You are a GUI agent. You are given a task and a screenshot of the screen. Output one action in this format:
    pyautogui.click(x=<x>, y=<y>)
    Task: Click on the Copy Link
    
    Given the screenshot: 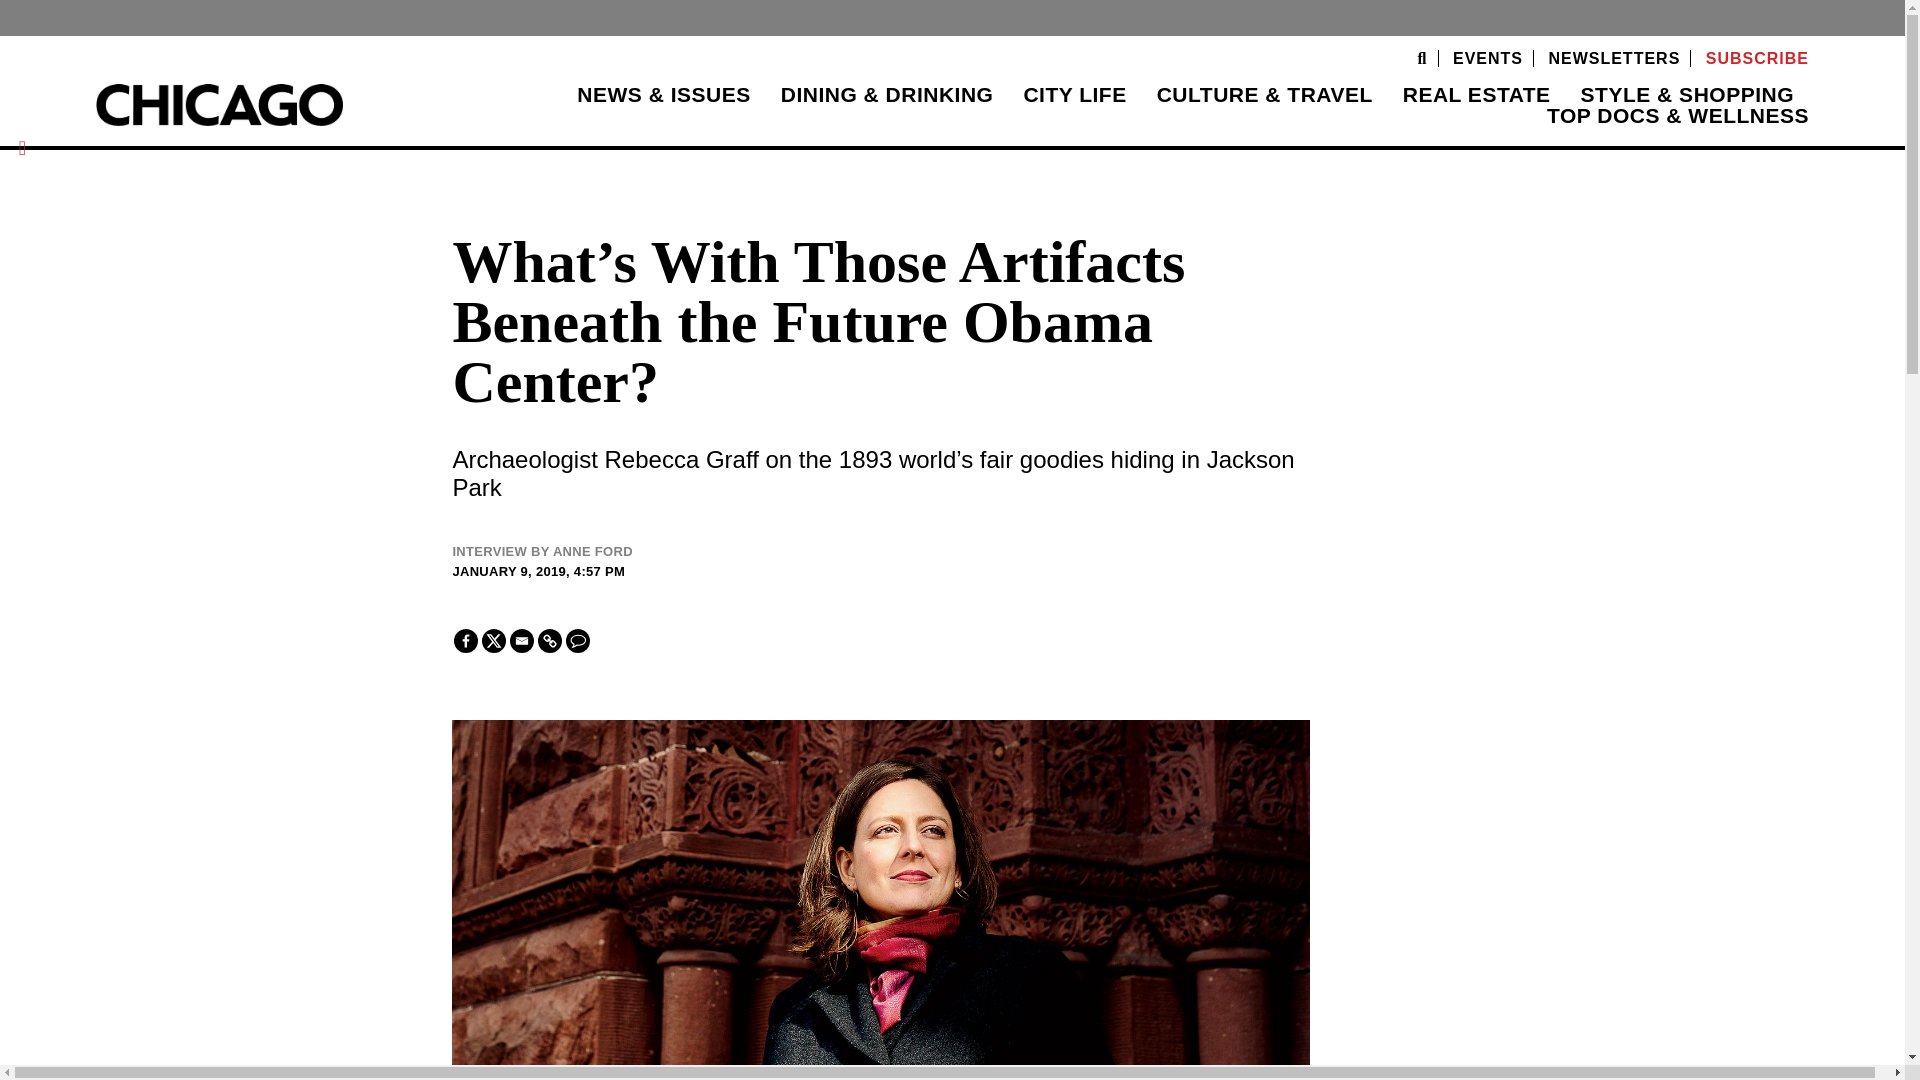 What is the action you would take?
    pyautogui.click(x=550, y=640)
    